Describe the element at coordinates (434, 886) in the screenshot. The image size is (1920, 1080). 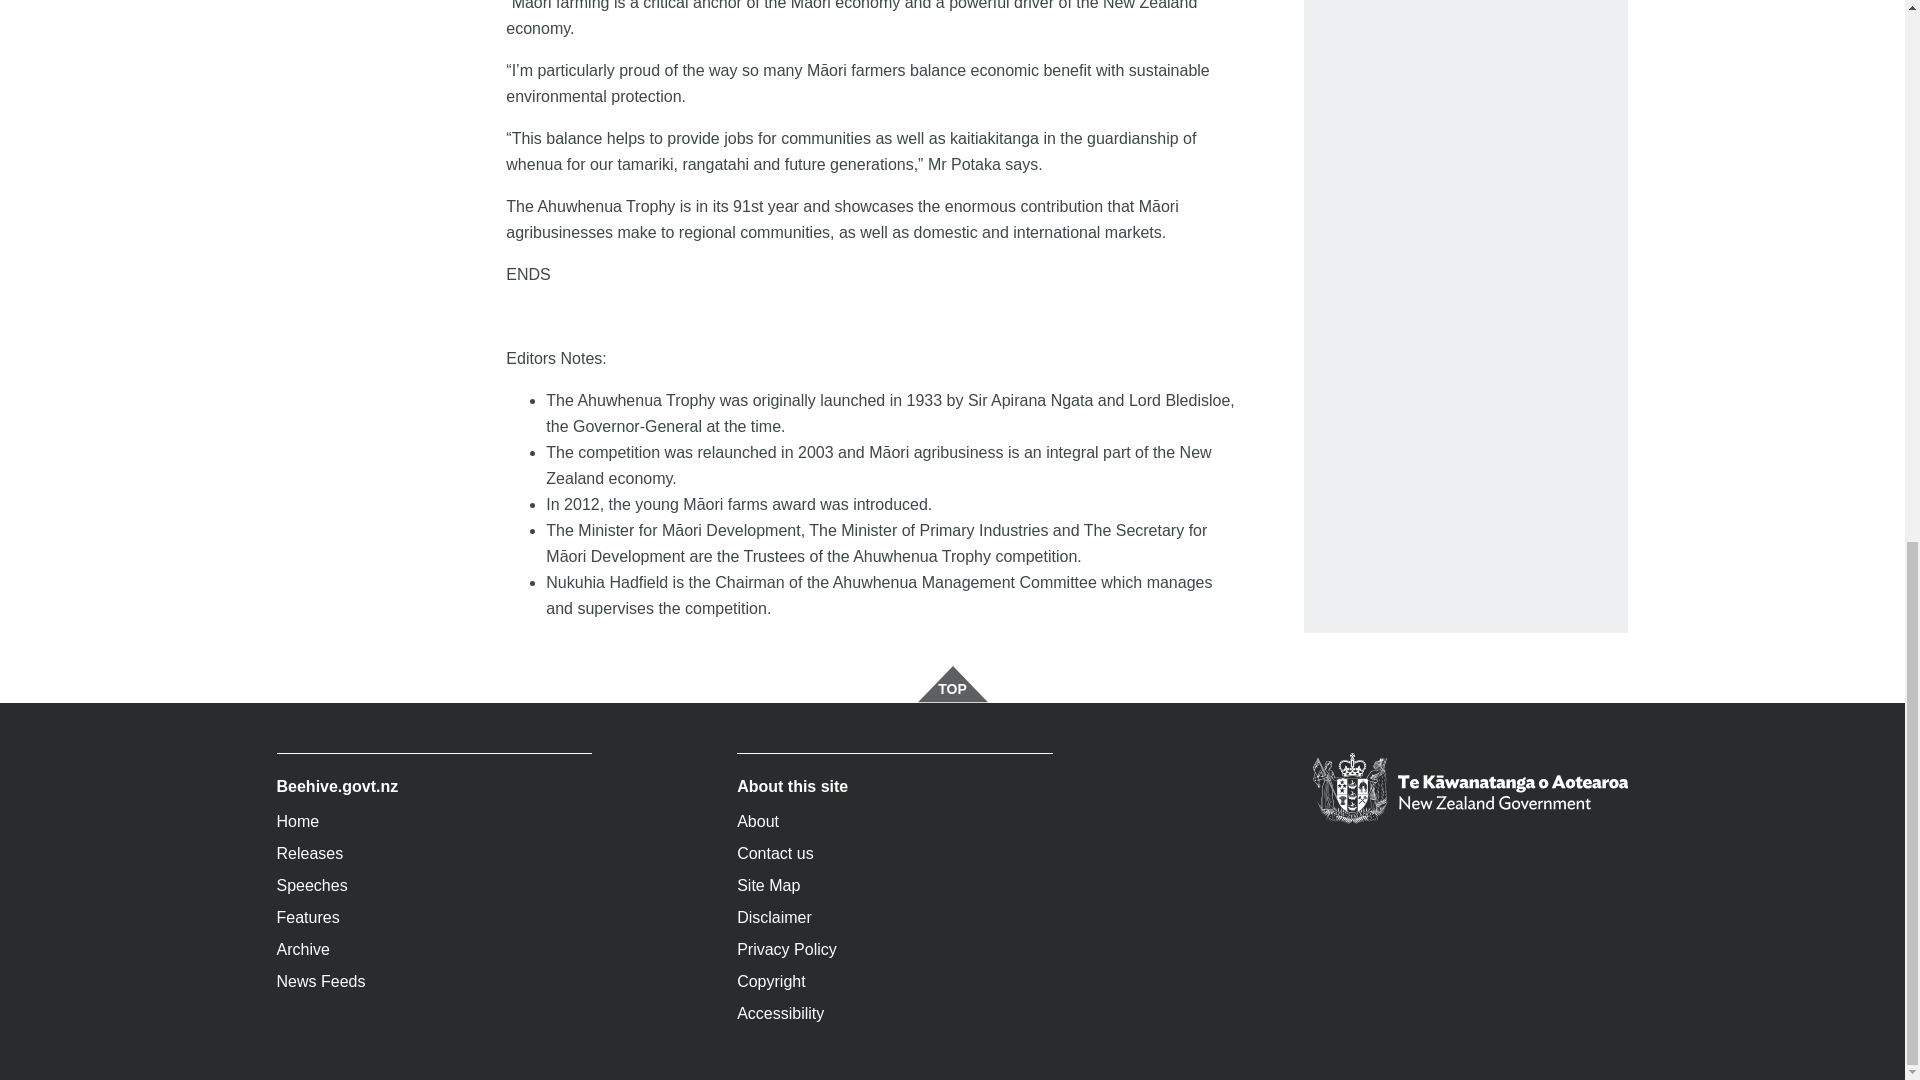
I see `Speeches` at that location.